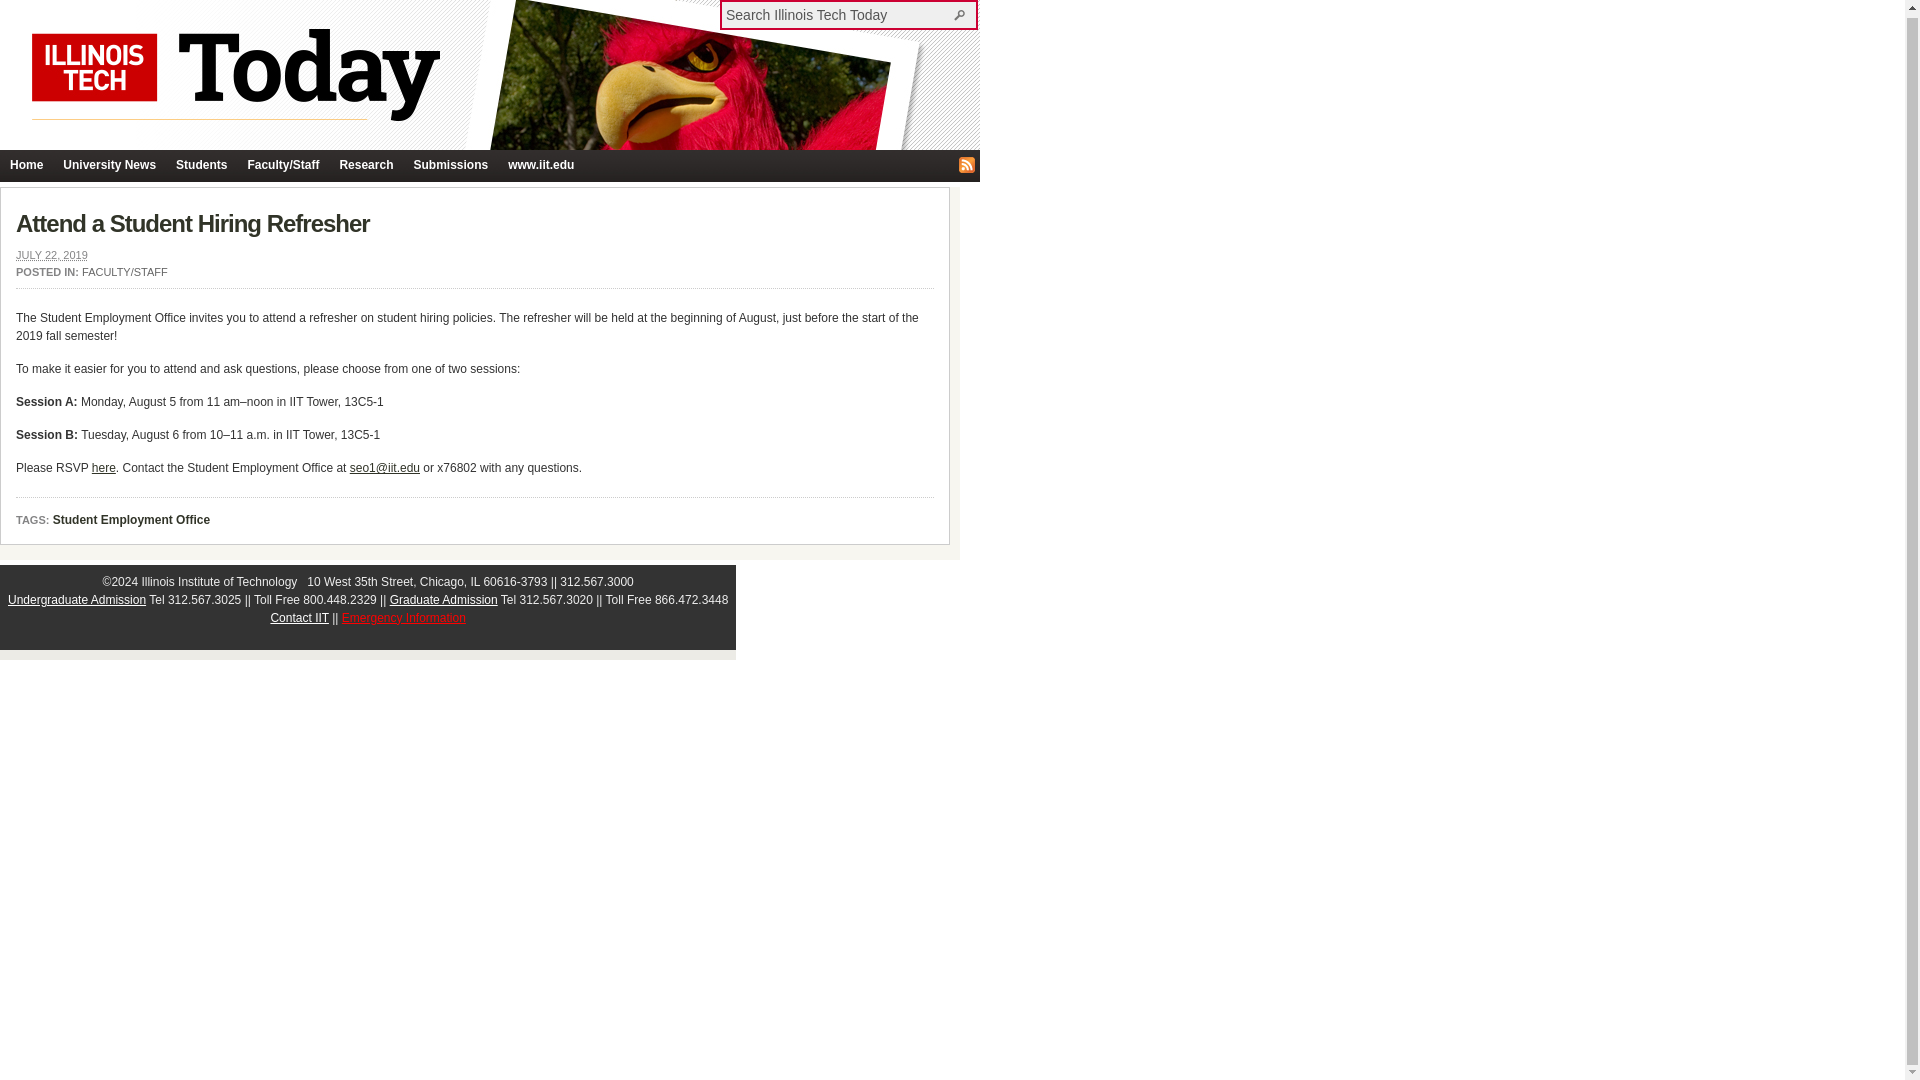  I want to click on Submissions, so click(450, 166).